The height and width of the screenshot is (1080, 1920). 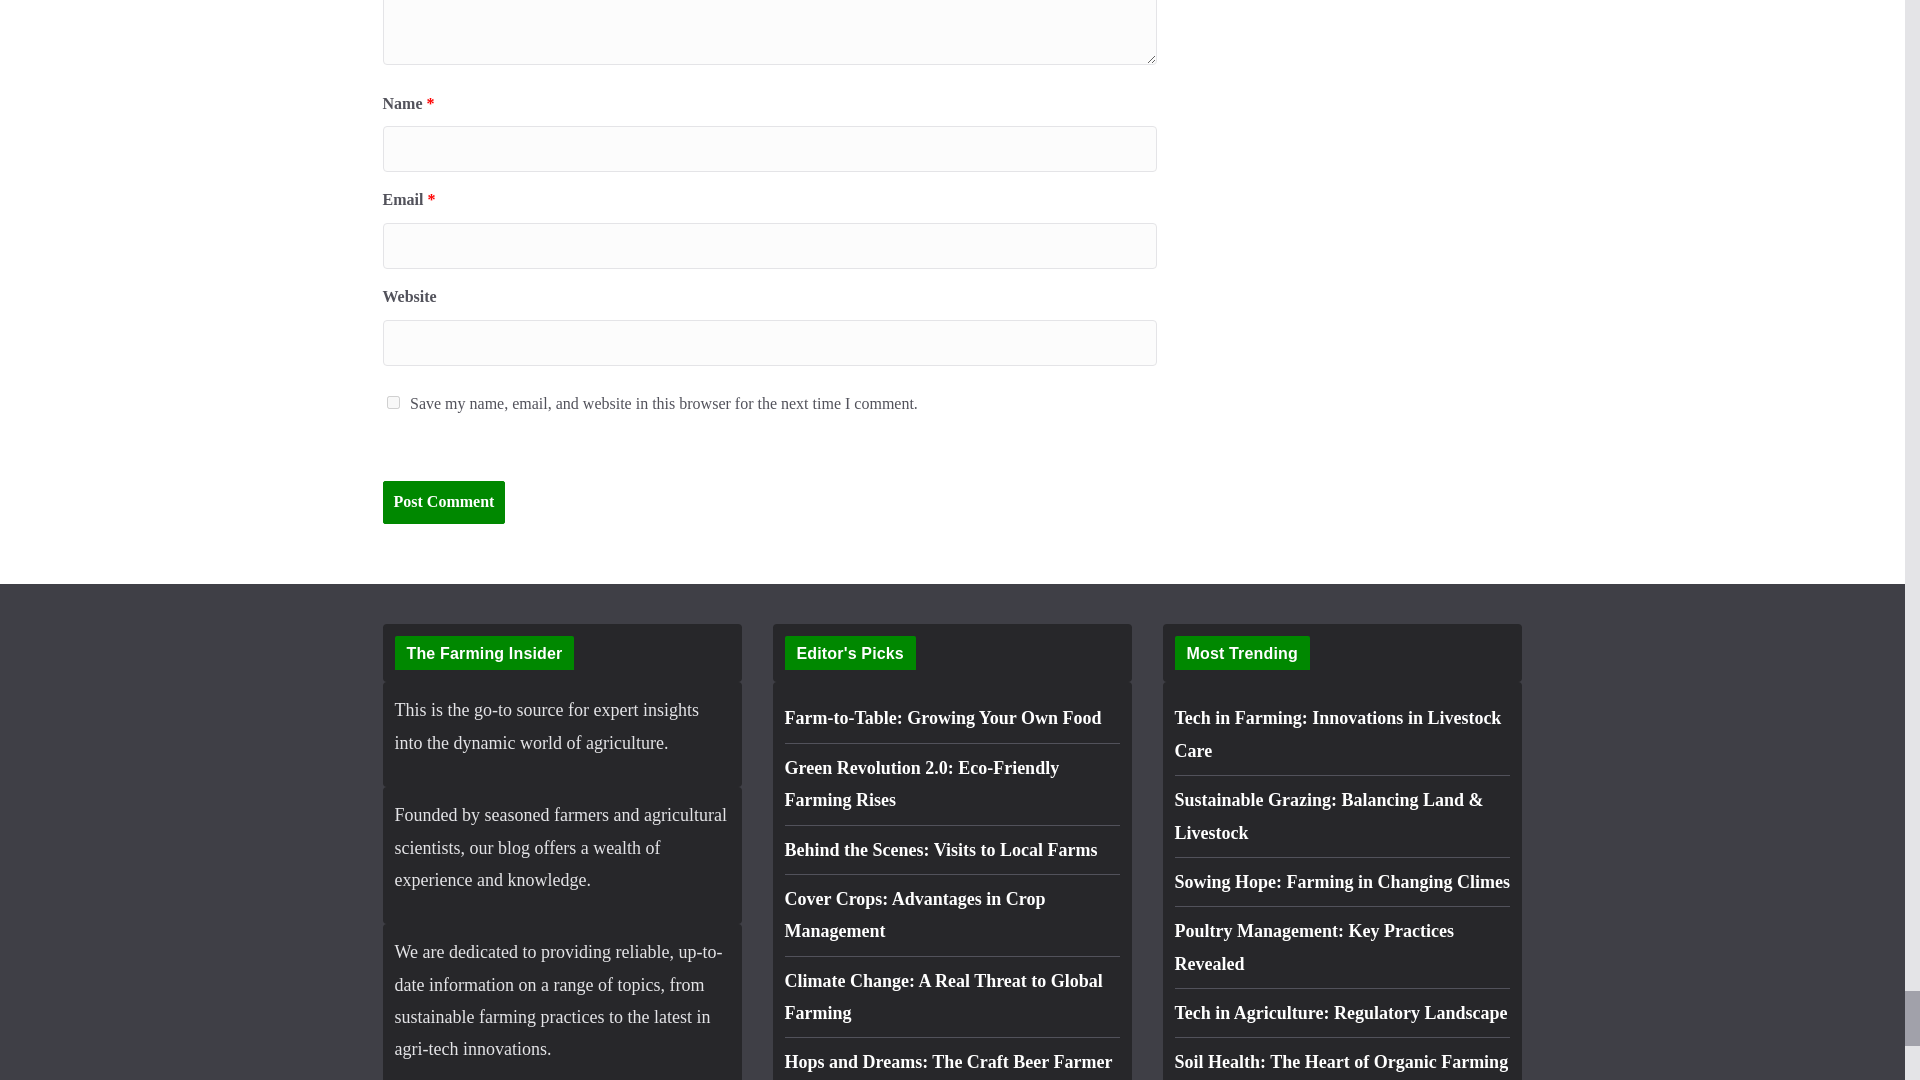 I want to click on Post Comment, so click(x=443, y=502).